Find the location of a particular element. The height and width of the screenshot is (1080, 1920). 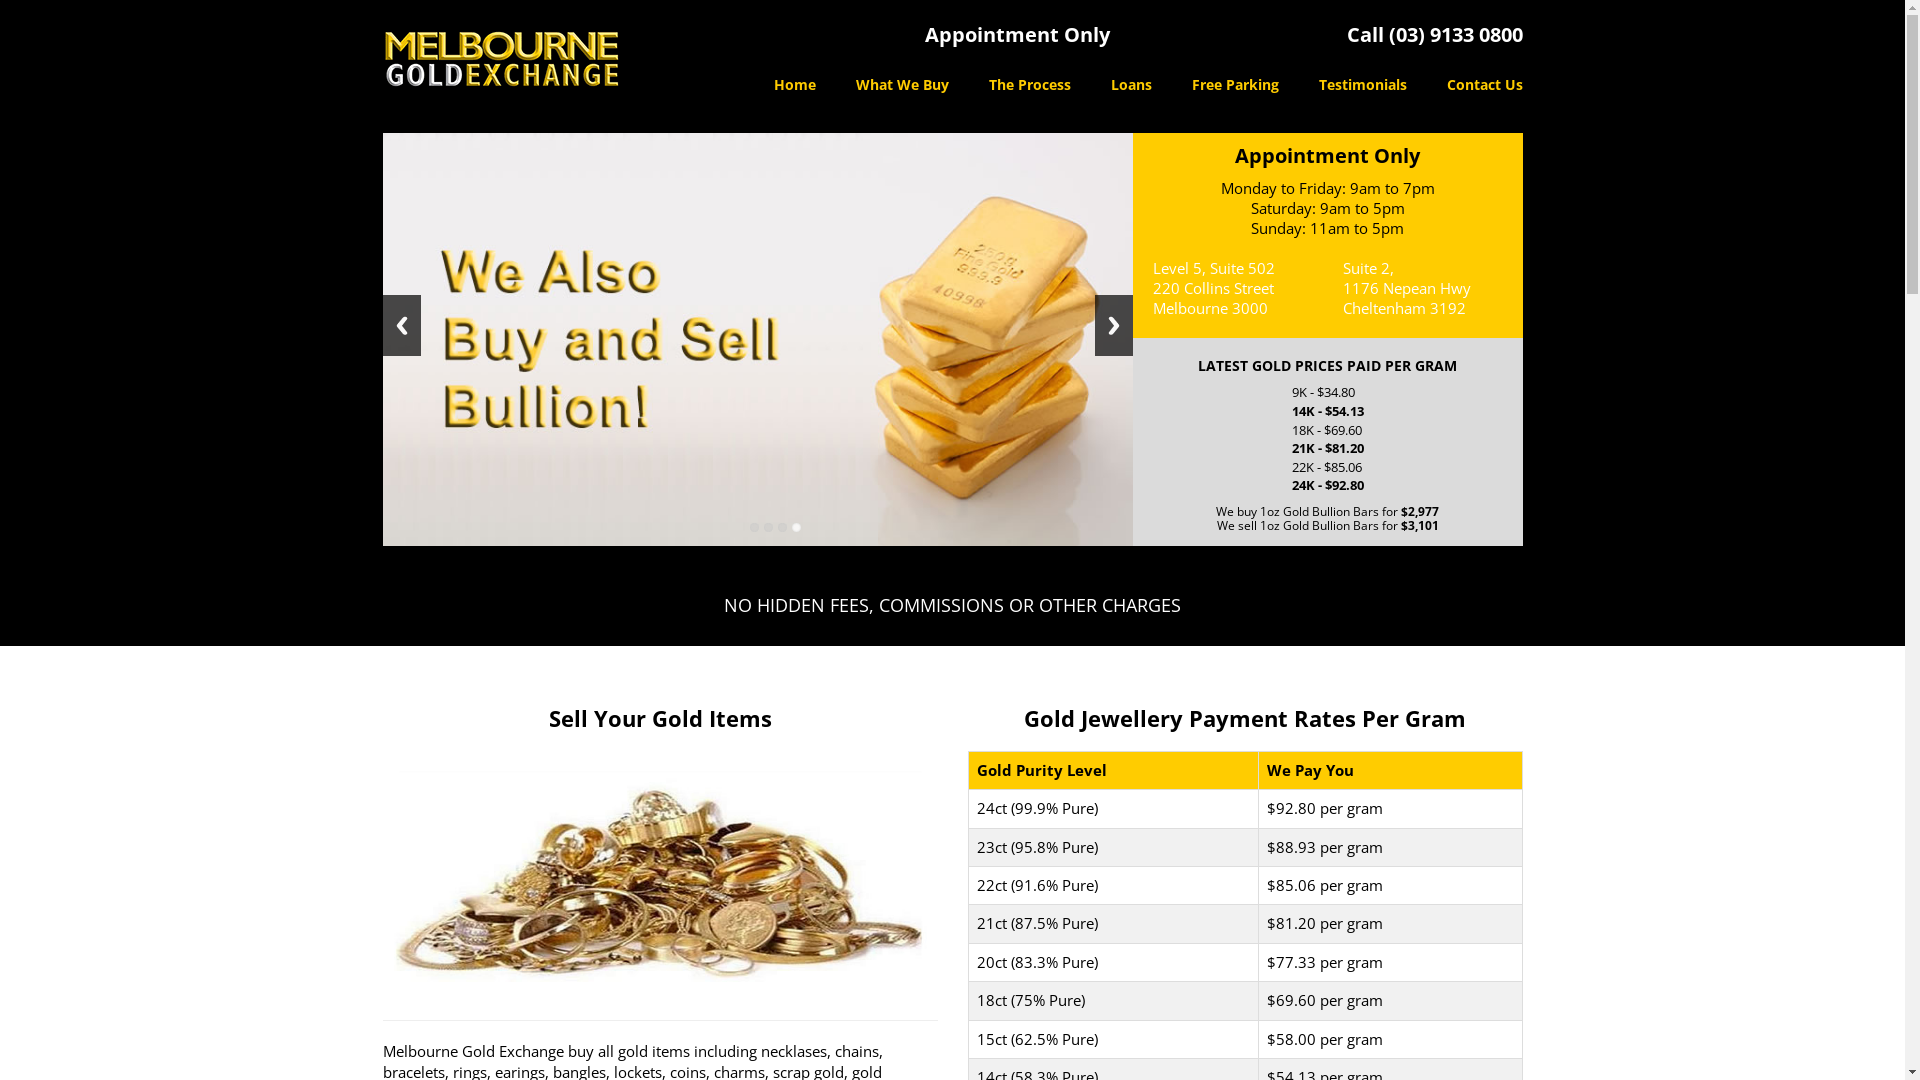

Previous is located at coordinates (401, 326).